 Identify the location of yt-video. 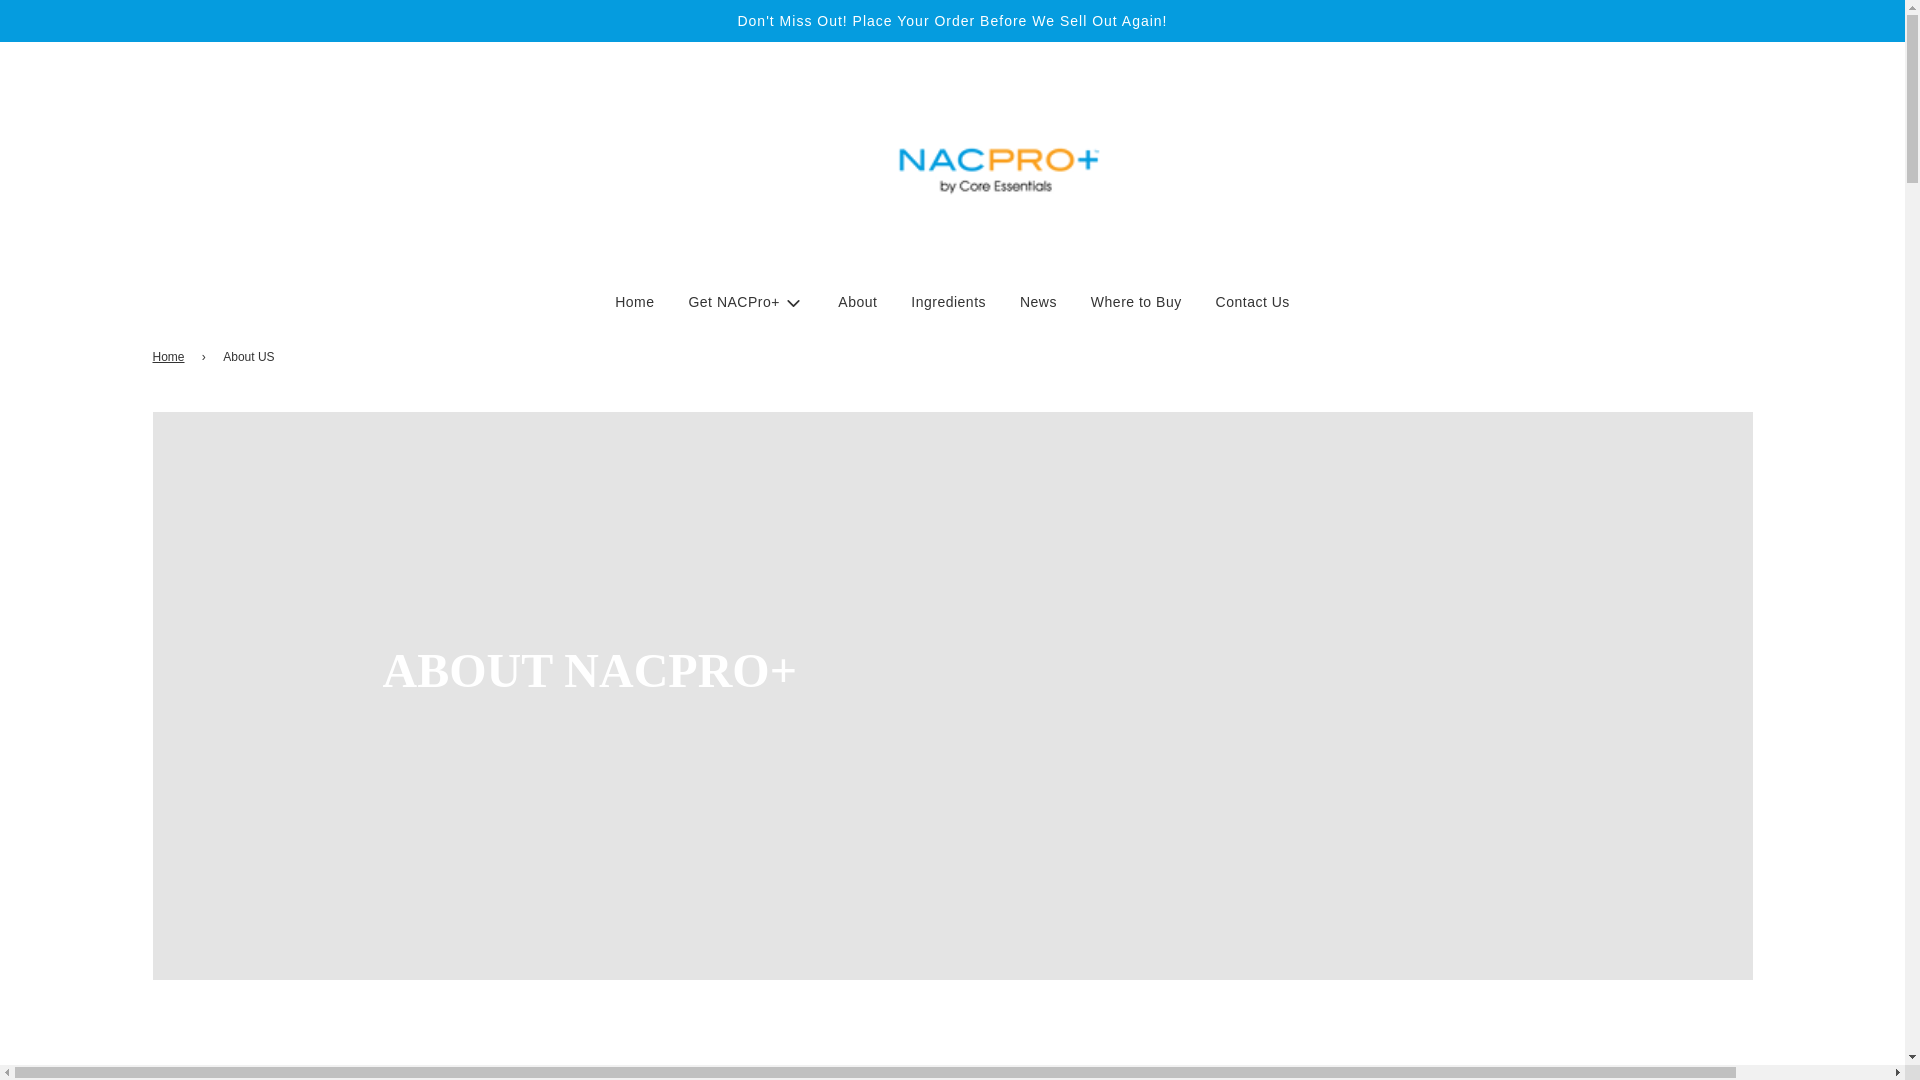
(952, 1044).